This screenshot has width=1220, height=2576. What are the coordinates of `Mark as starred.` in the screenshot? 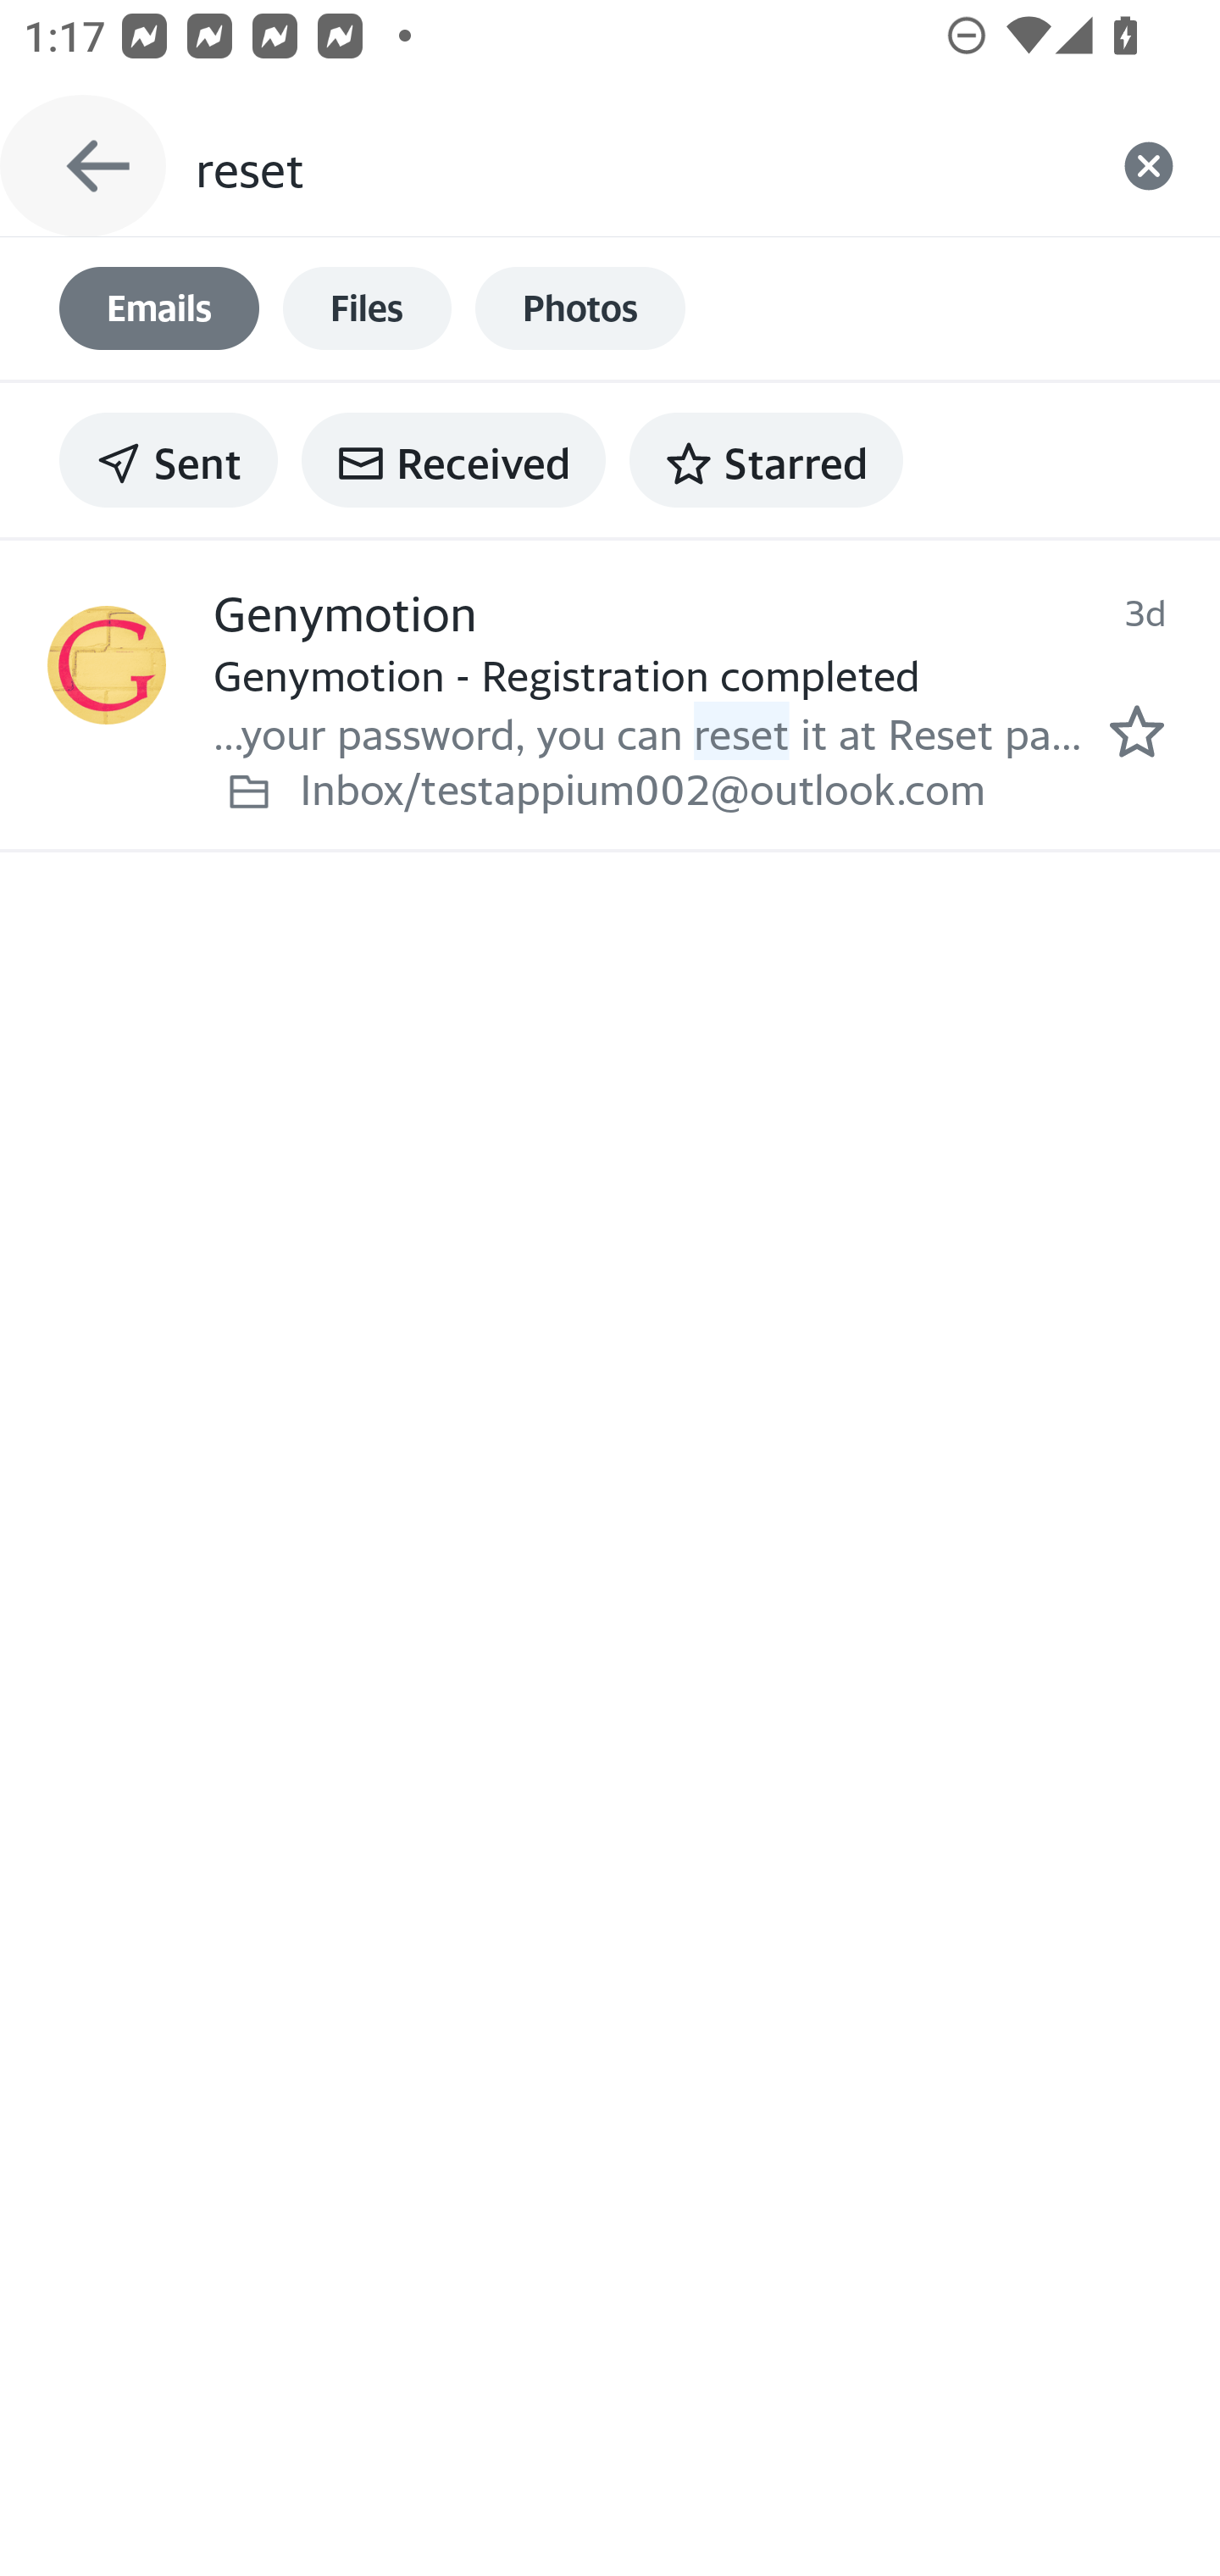 It's located at (1137, 730).